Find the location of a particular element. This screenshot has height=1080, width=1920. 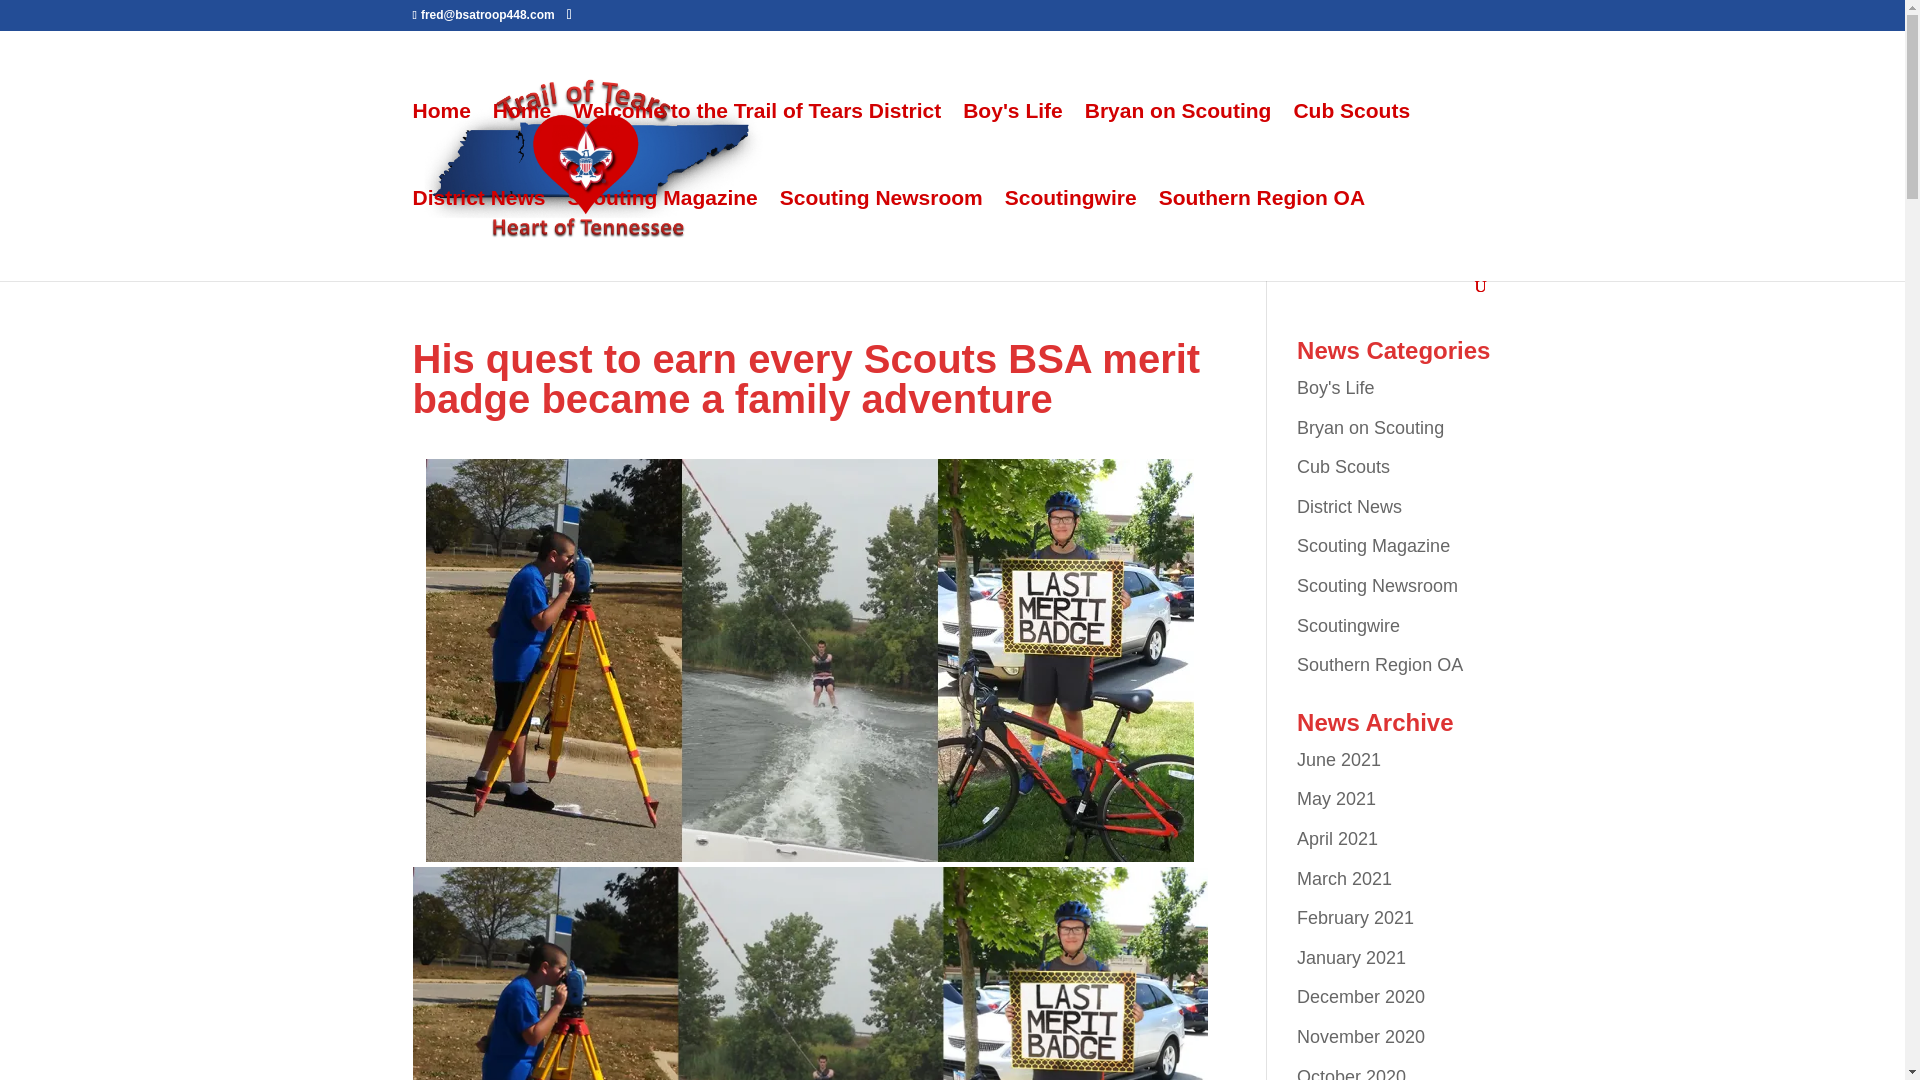

Scouting Magazine is located at coordinates (663, 234).